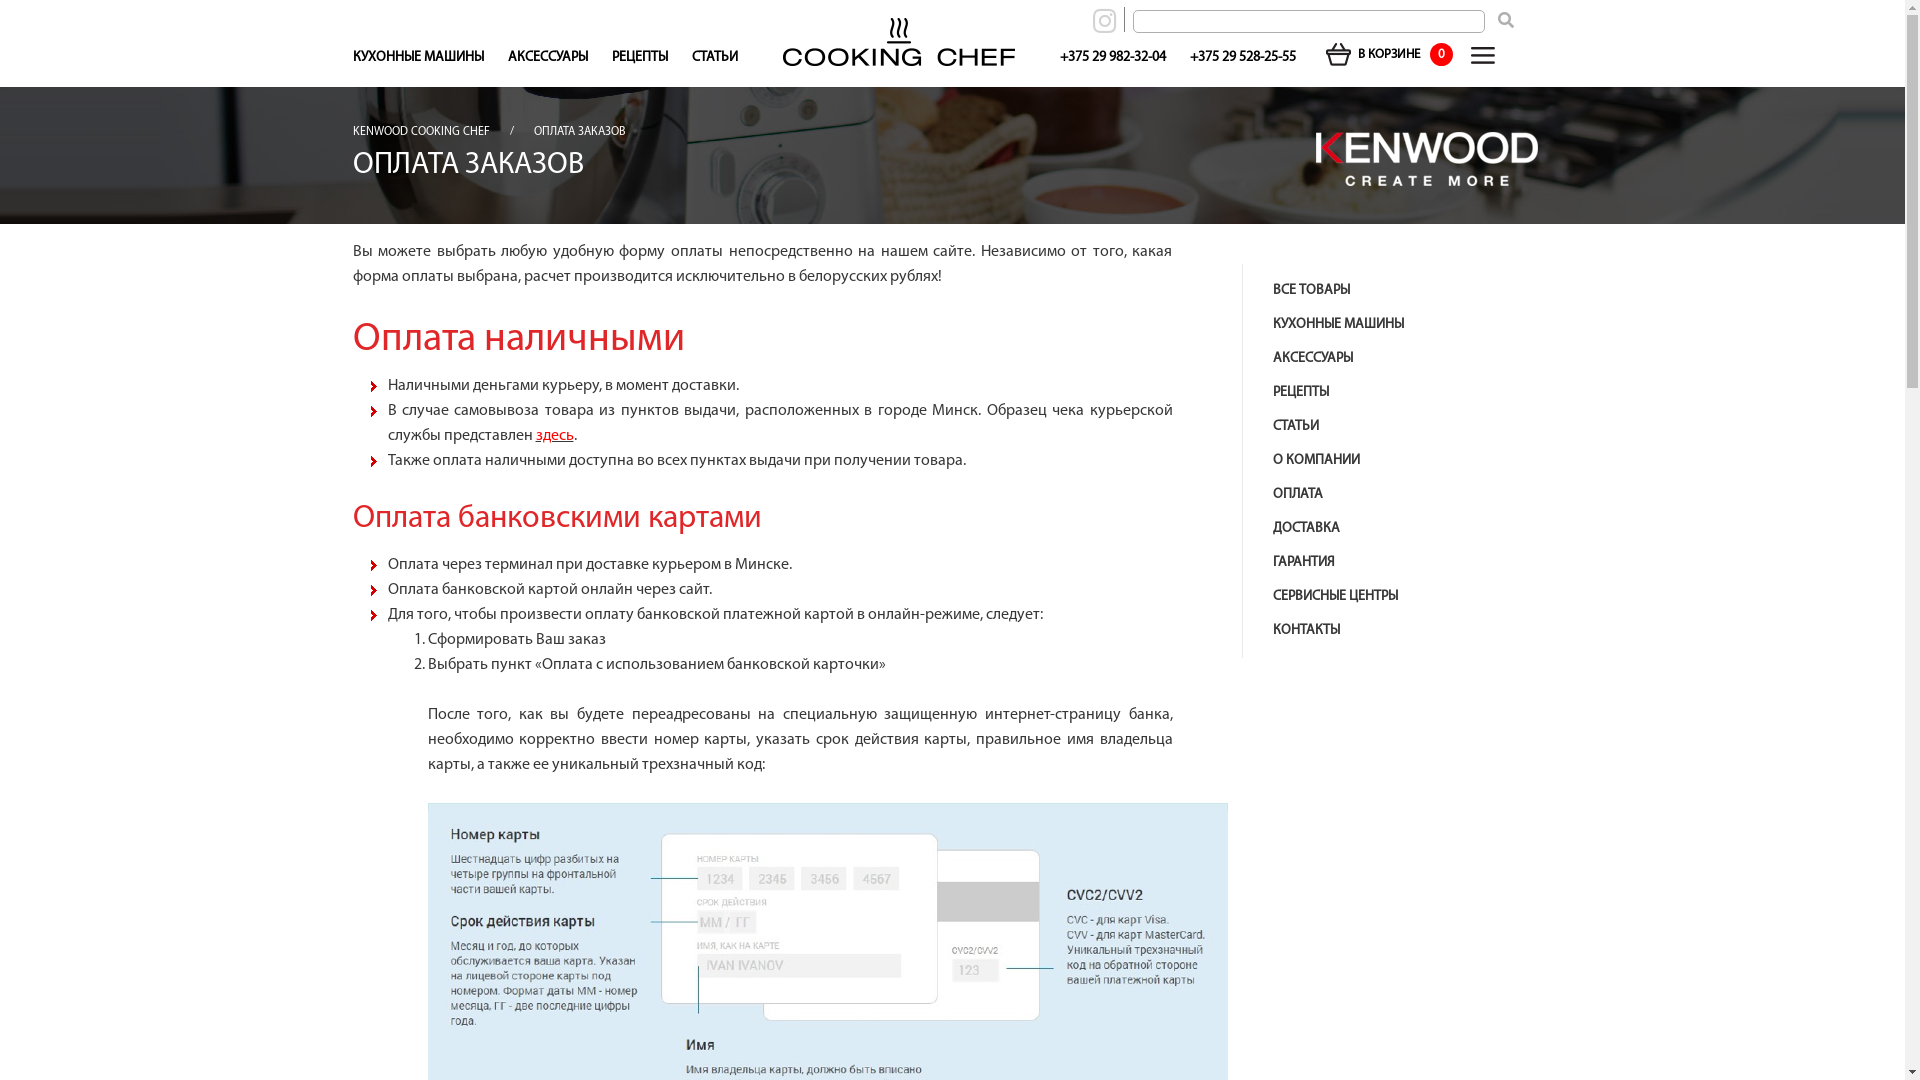 This screenshot has height=1080, width=1920. What do you see at coordinates (420, 132) in the screenshot?
I see `KENWOOD COOKING CHEF` at bounding box center [420, 132].